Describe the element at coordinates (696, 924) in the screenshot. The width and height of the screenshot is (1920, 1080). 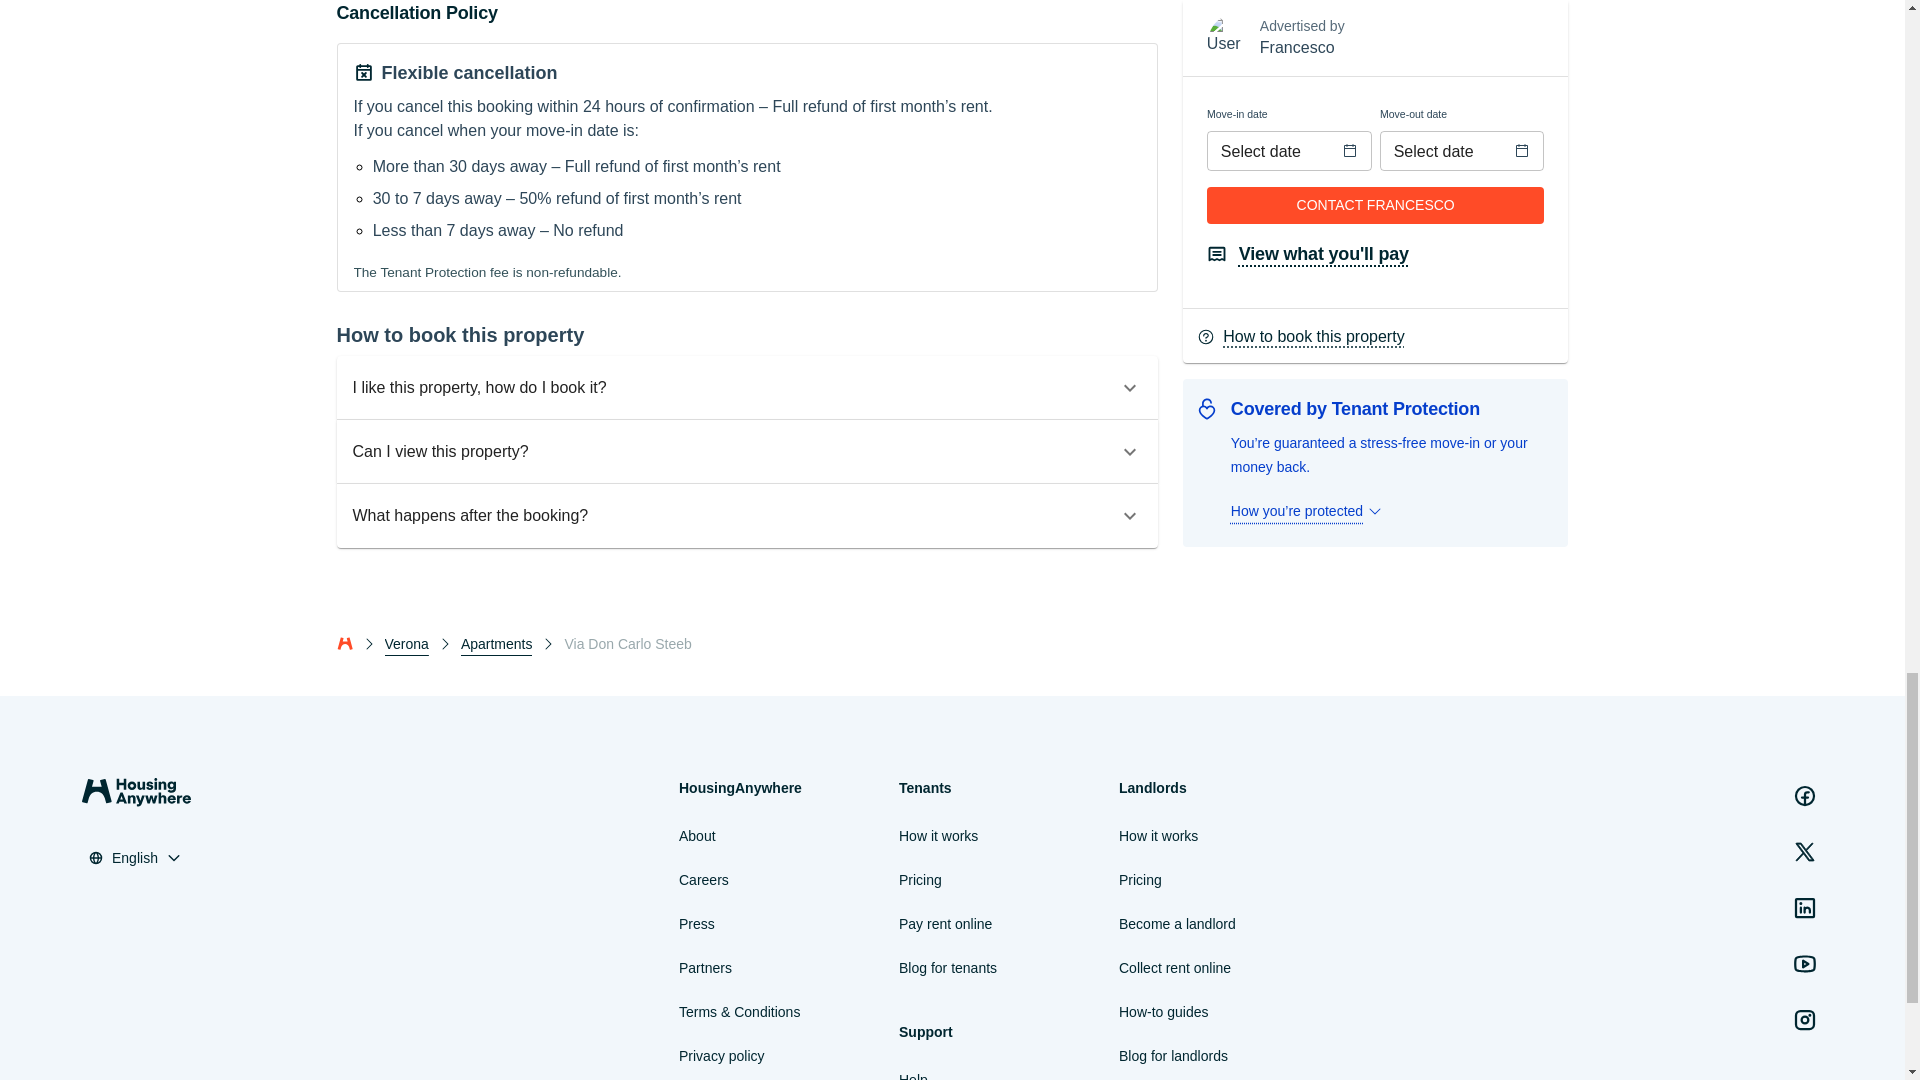
I see `Press` at that location.